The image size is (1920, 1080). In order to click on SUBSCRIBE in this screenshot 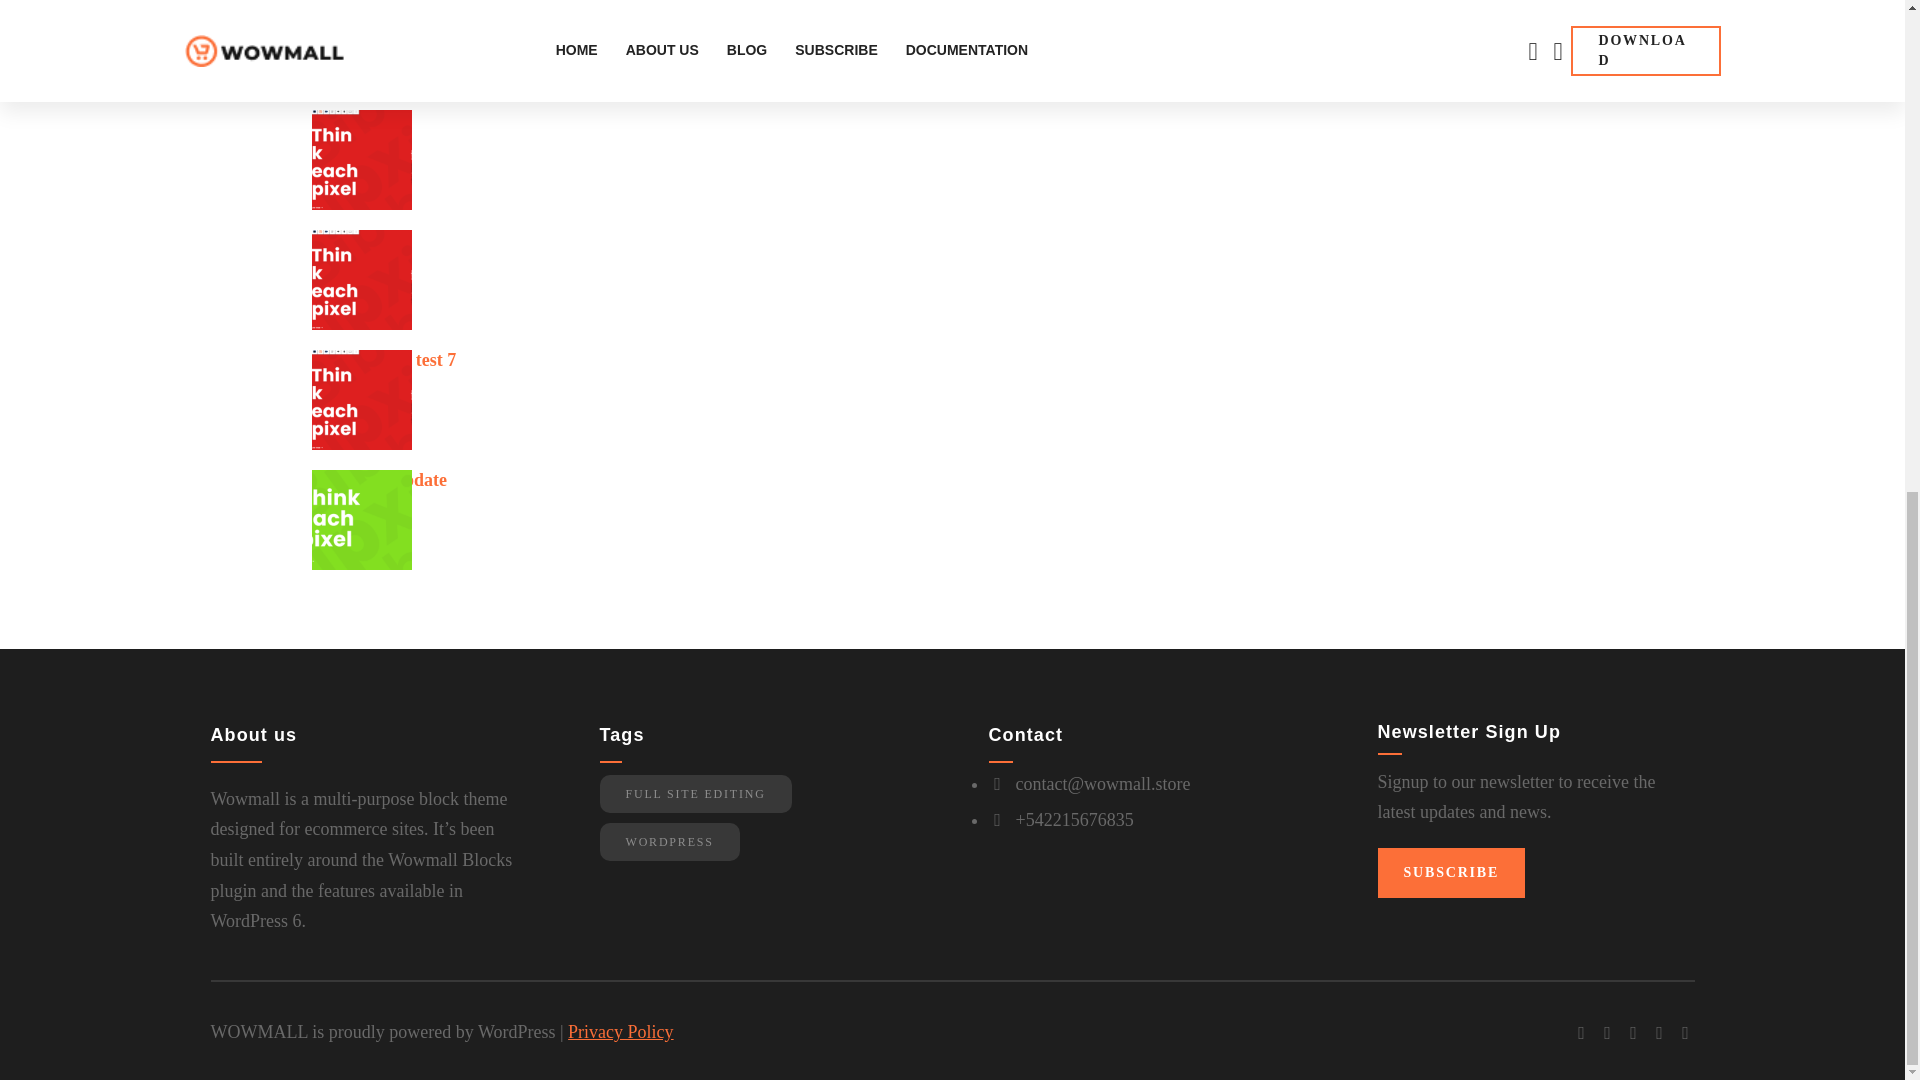, I will do `click(1452, 872)`.